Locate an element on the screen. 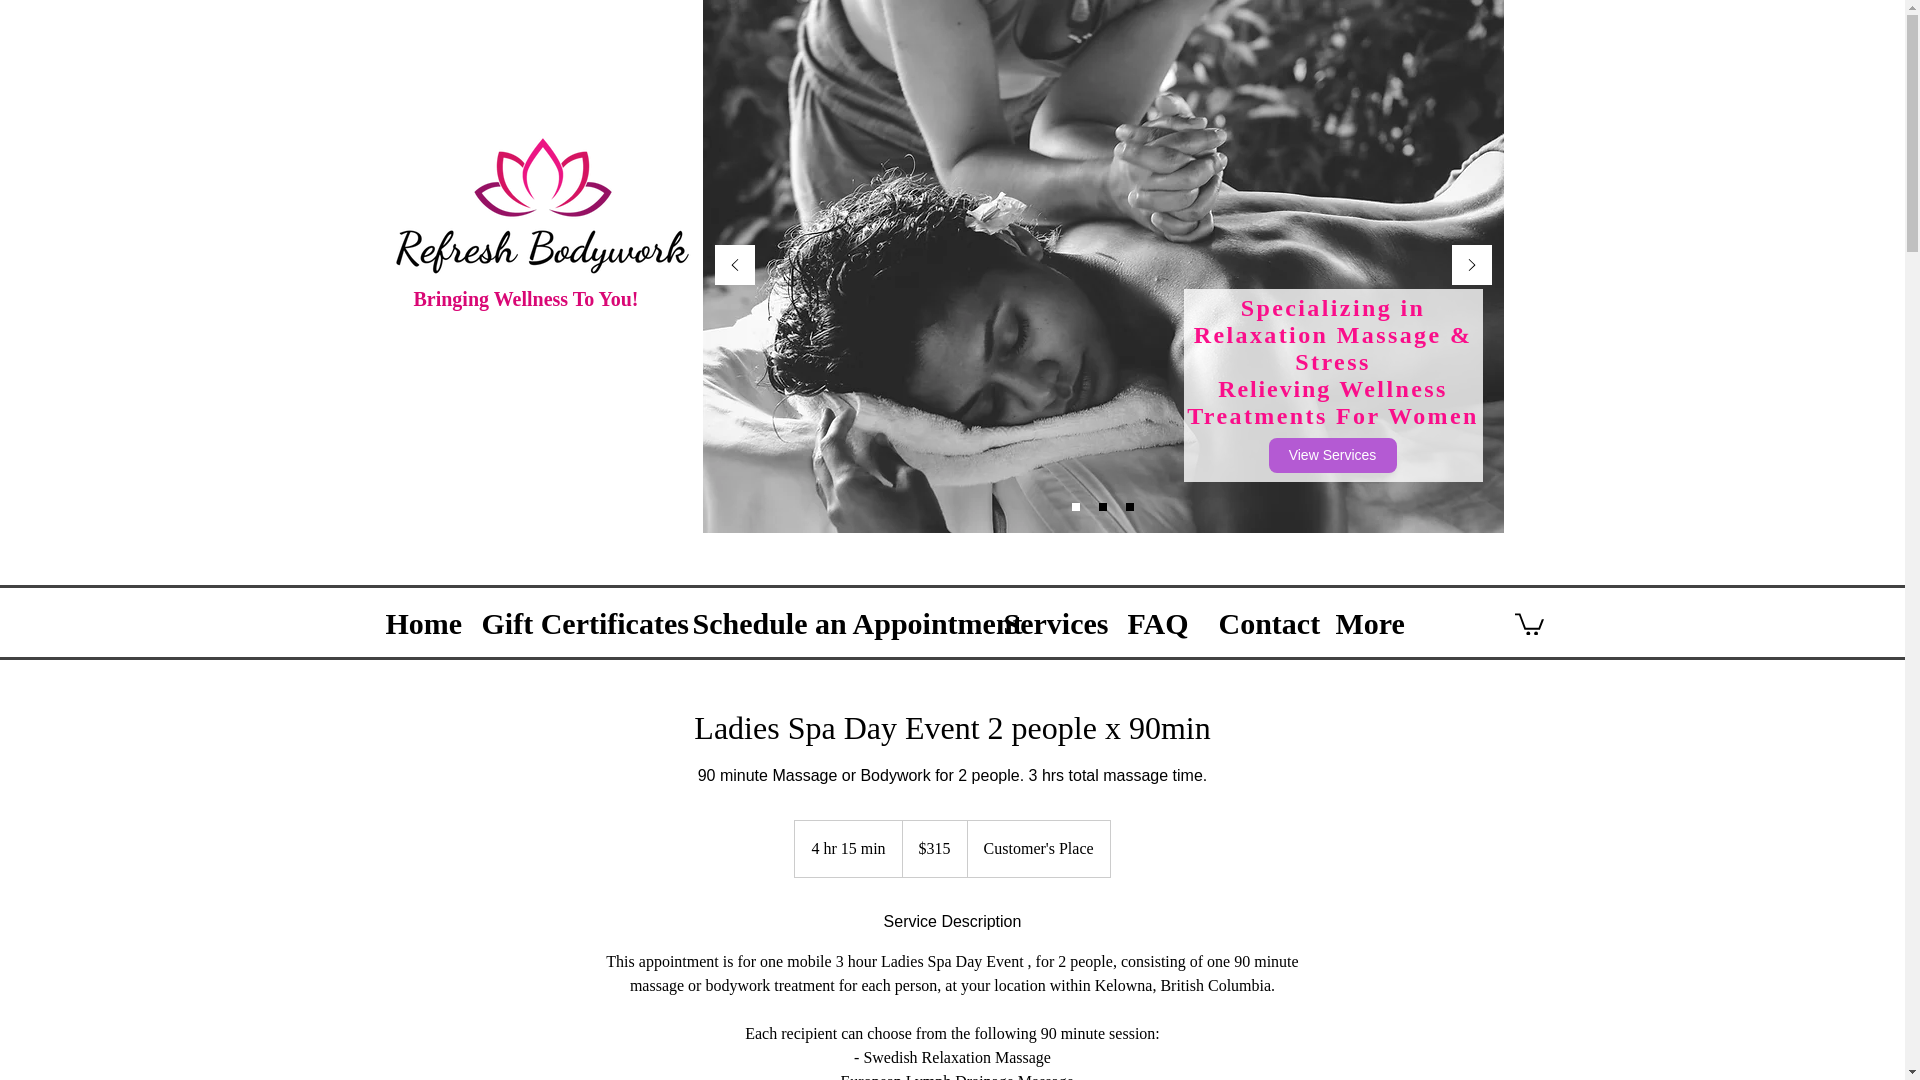  Gift Certificates is located at coordinates (572, 617).